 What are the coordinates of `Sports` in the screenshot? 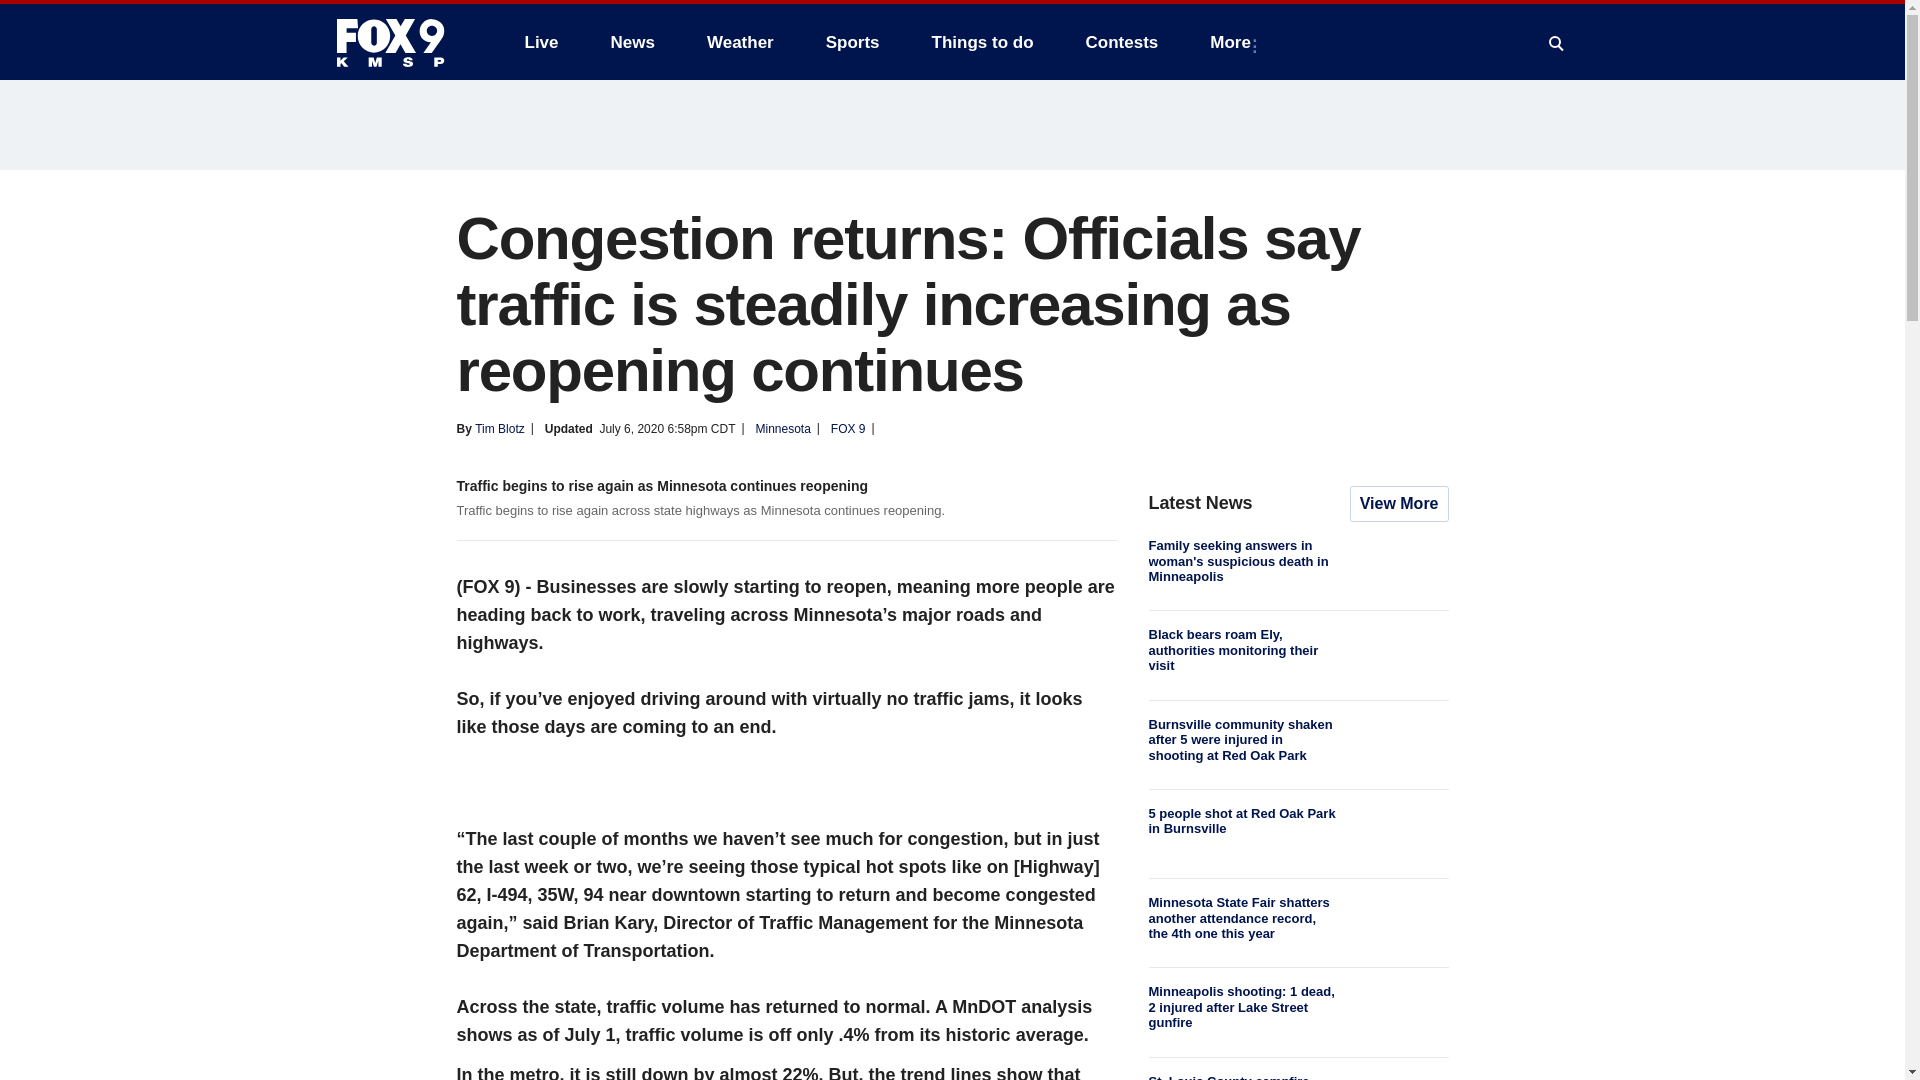 It's located at (853, 42).